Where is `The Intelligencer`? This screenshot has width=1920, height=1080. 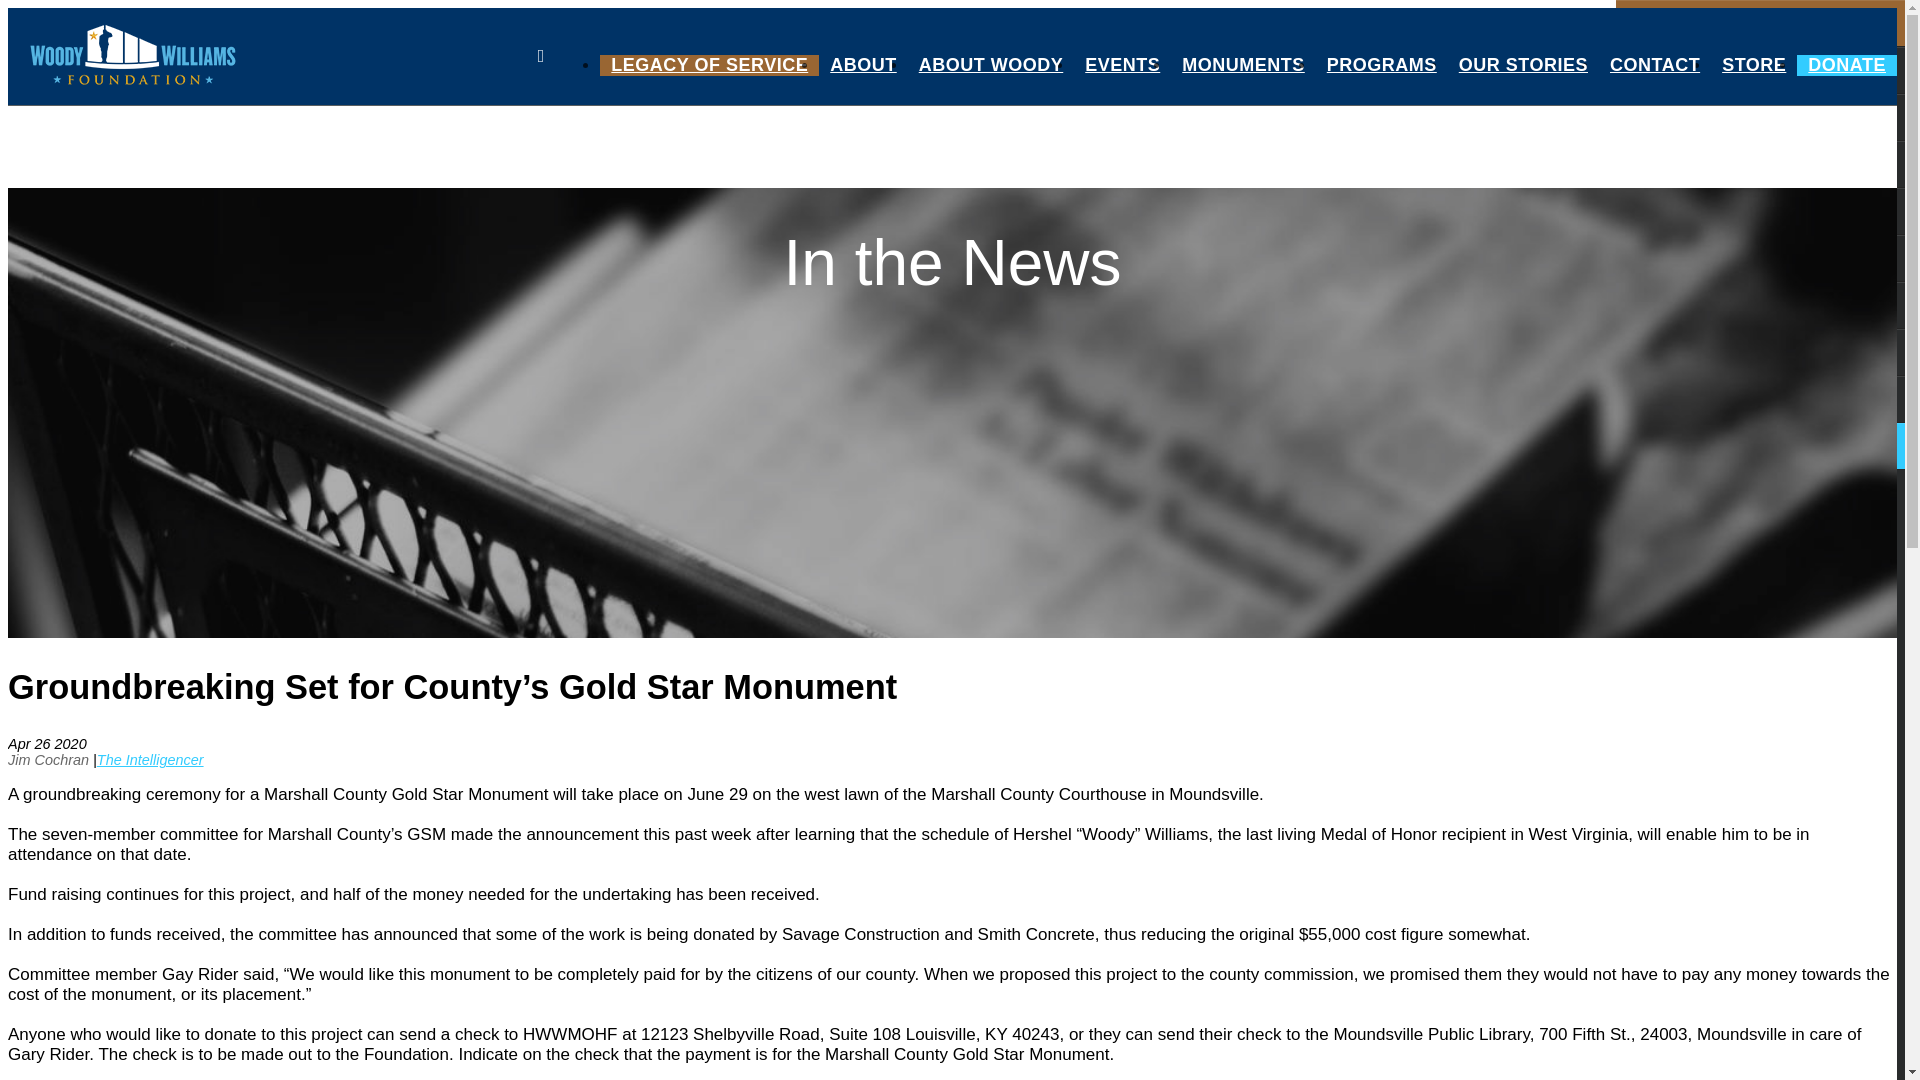
The Intelligencer is located at coordinates (150, 759).